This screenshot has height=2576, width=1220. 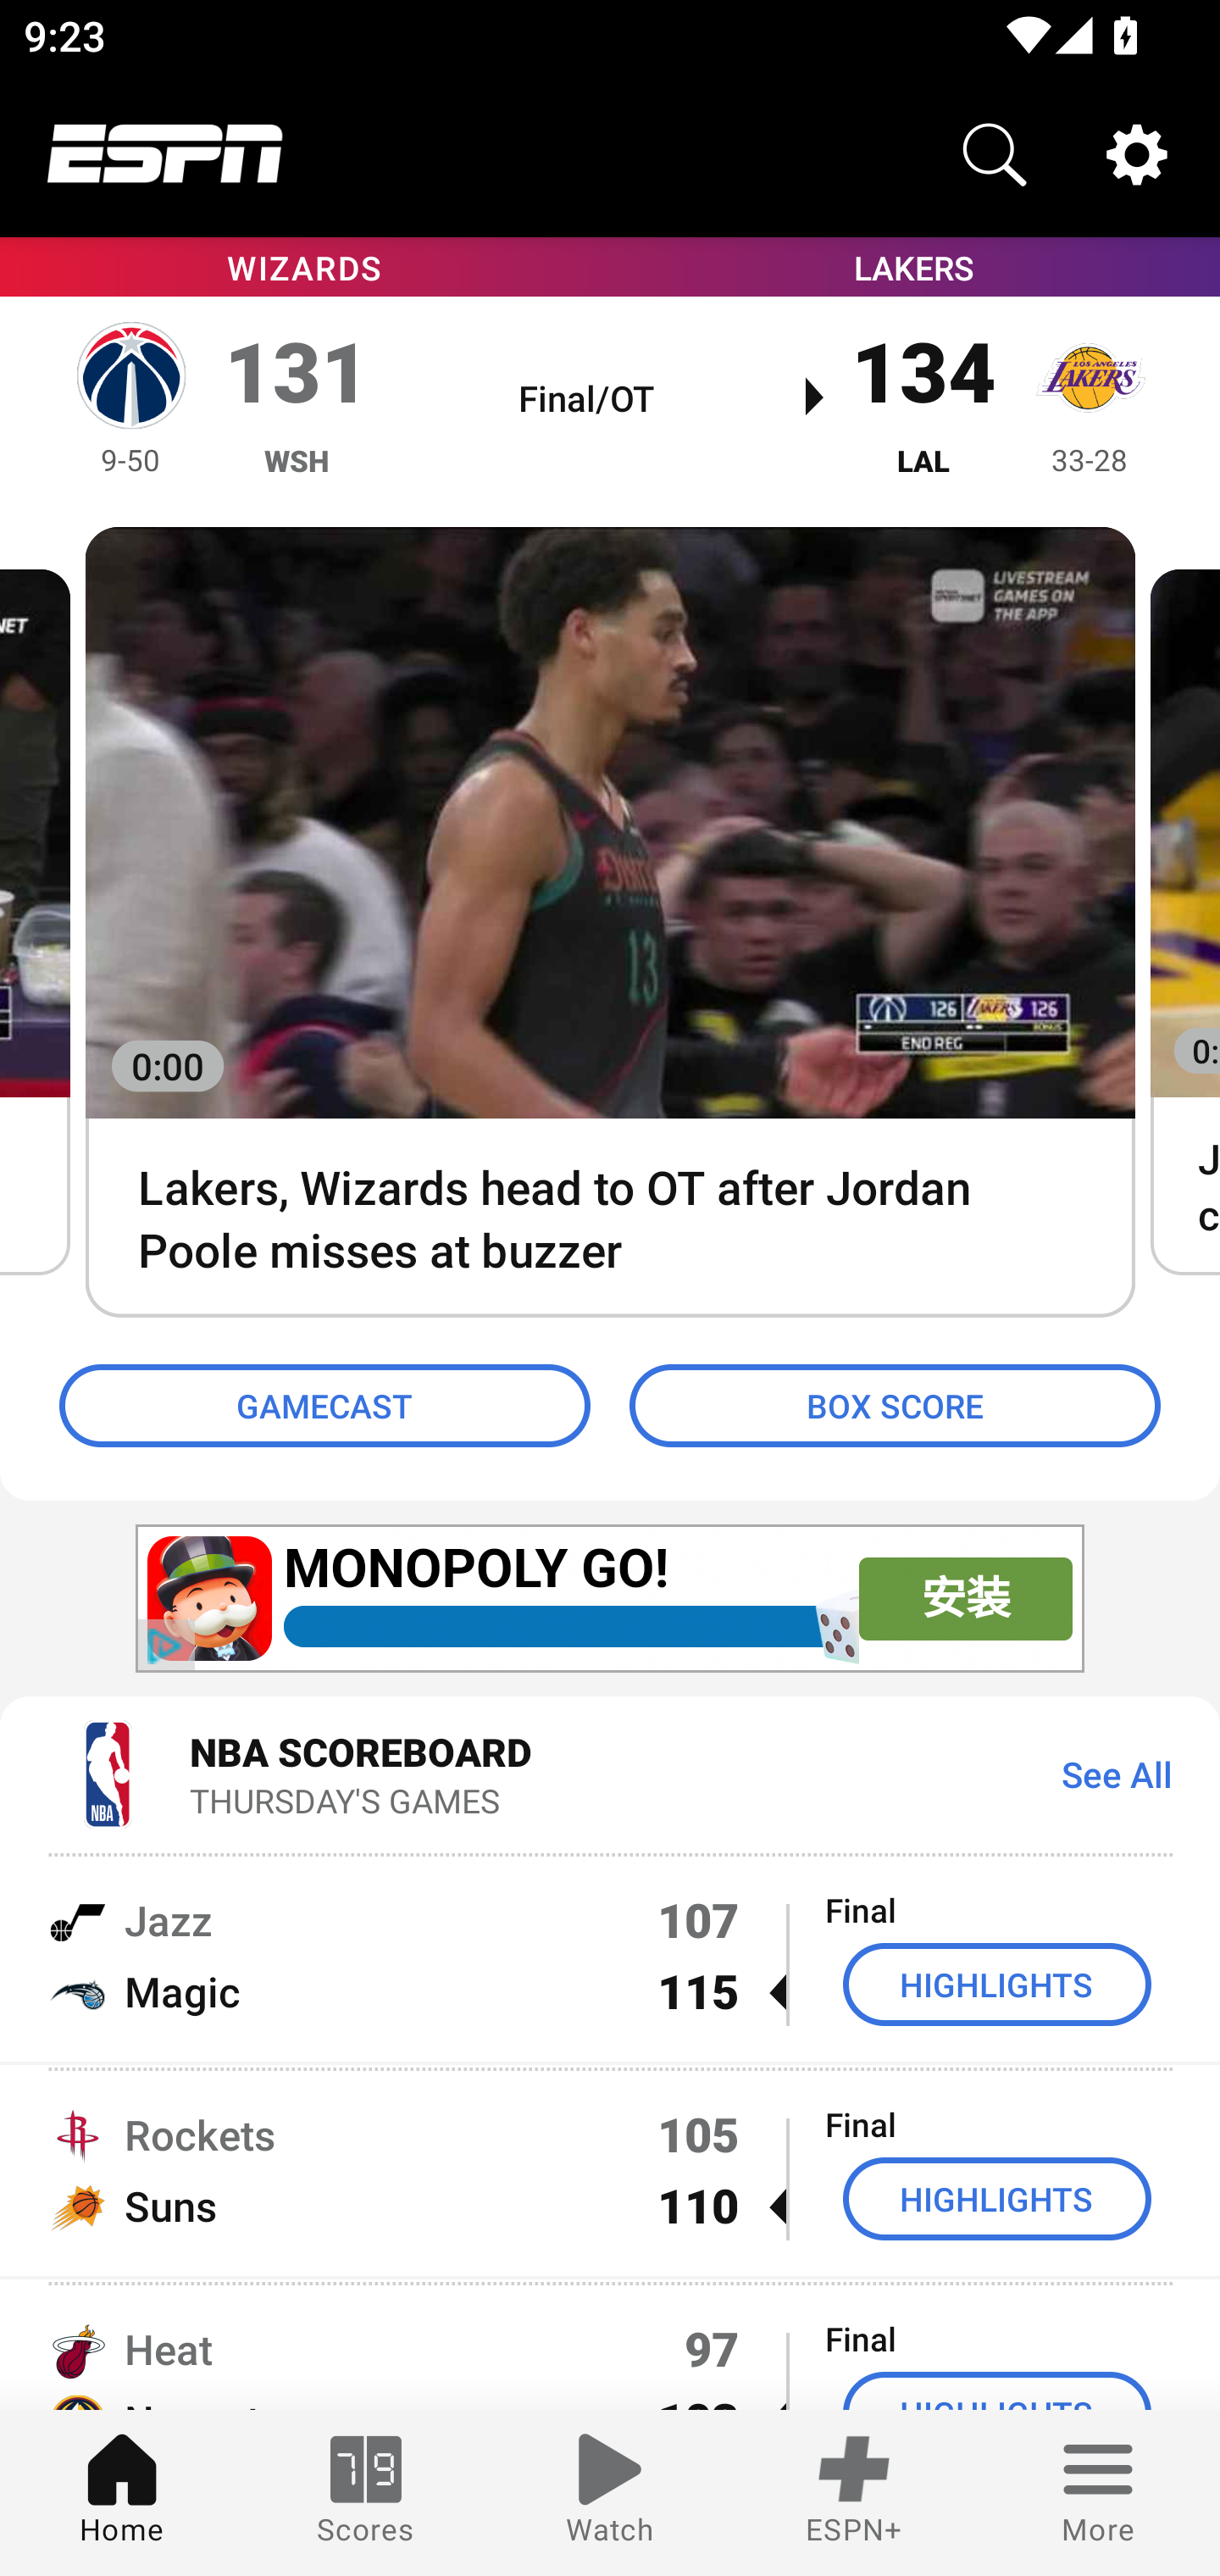 I want to click on Watch, so click(x=610, y=2493).